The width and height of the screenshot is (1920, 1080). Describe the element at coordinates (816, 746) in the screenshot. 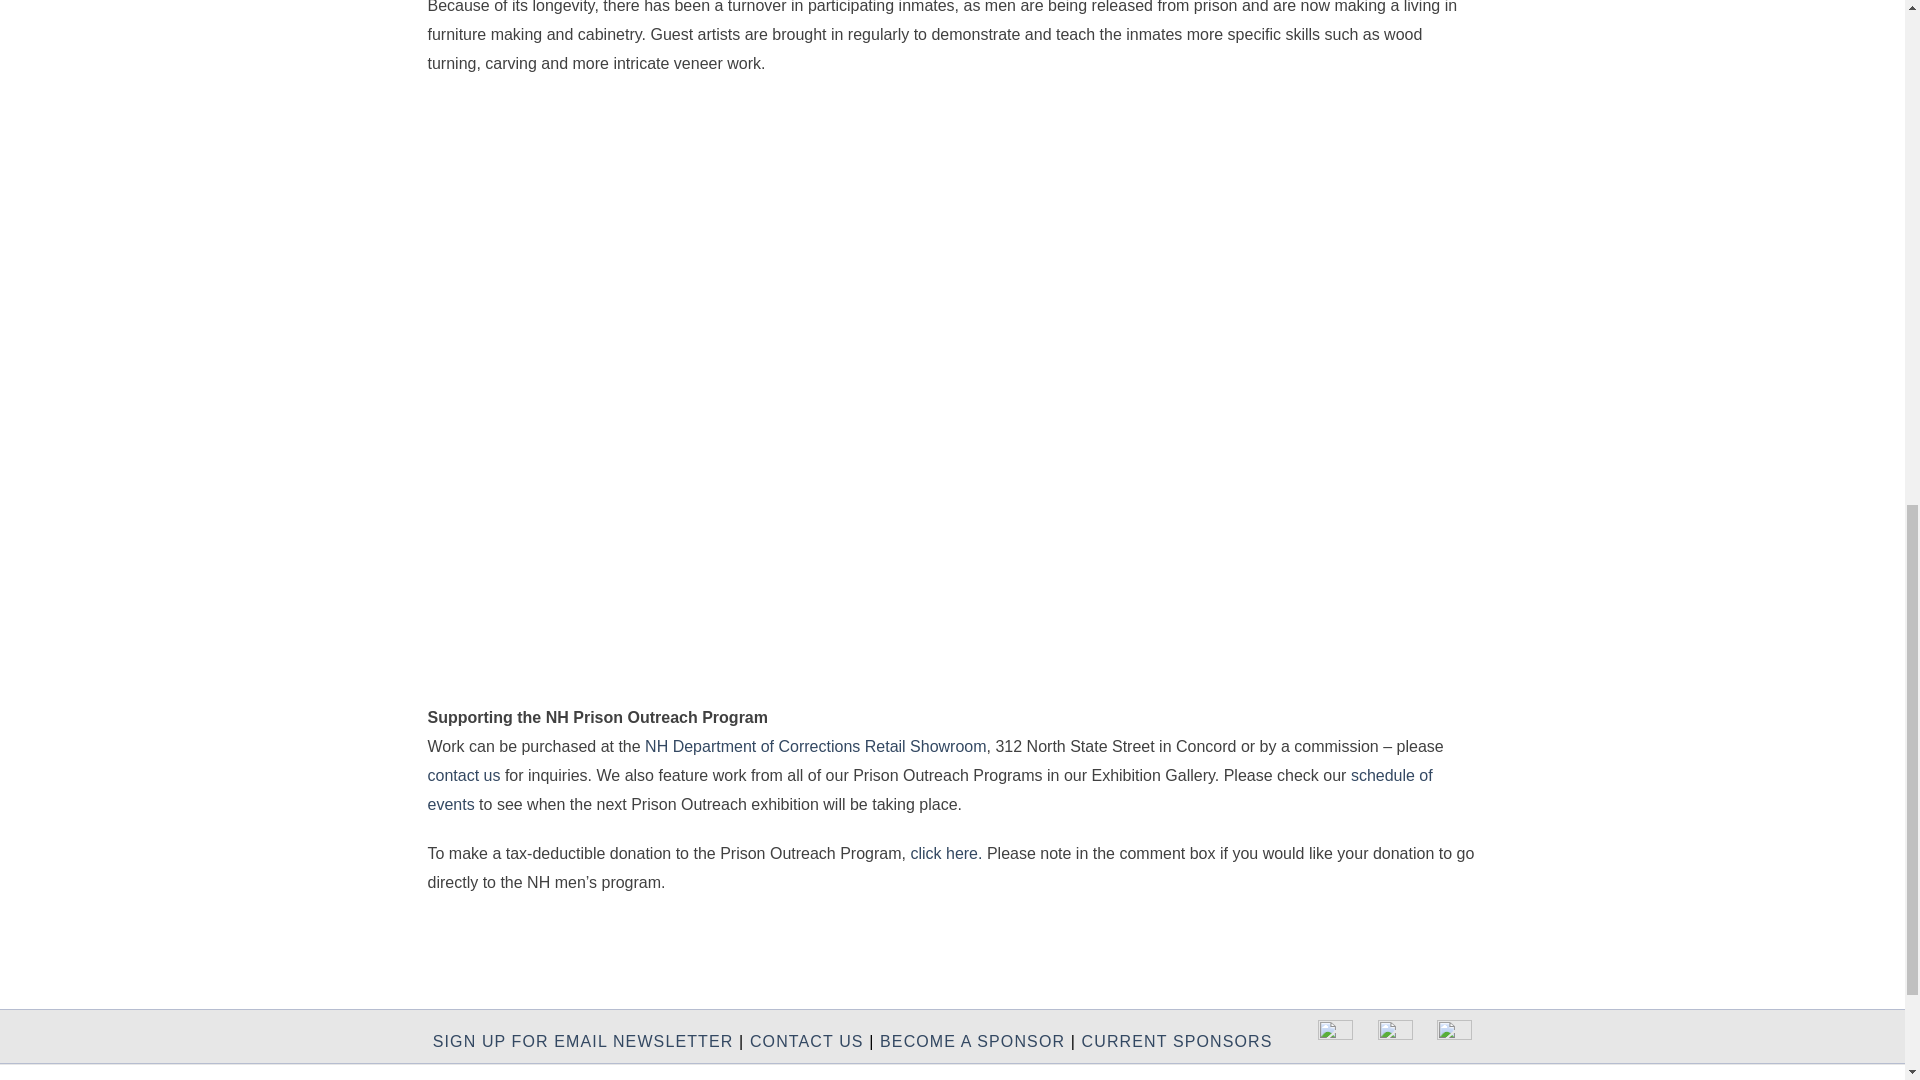

I see `NH Department of Corrections Retail Showroom` at that location.